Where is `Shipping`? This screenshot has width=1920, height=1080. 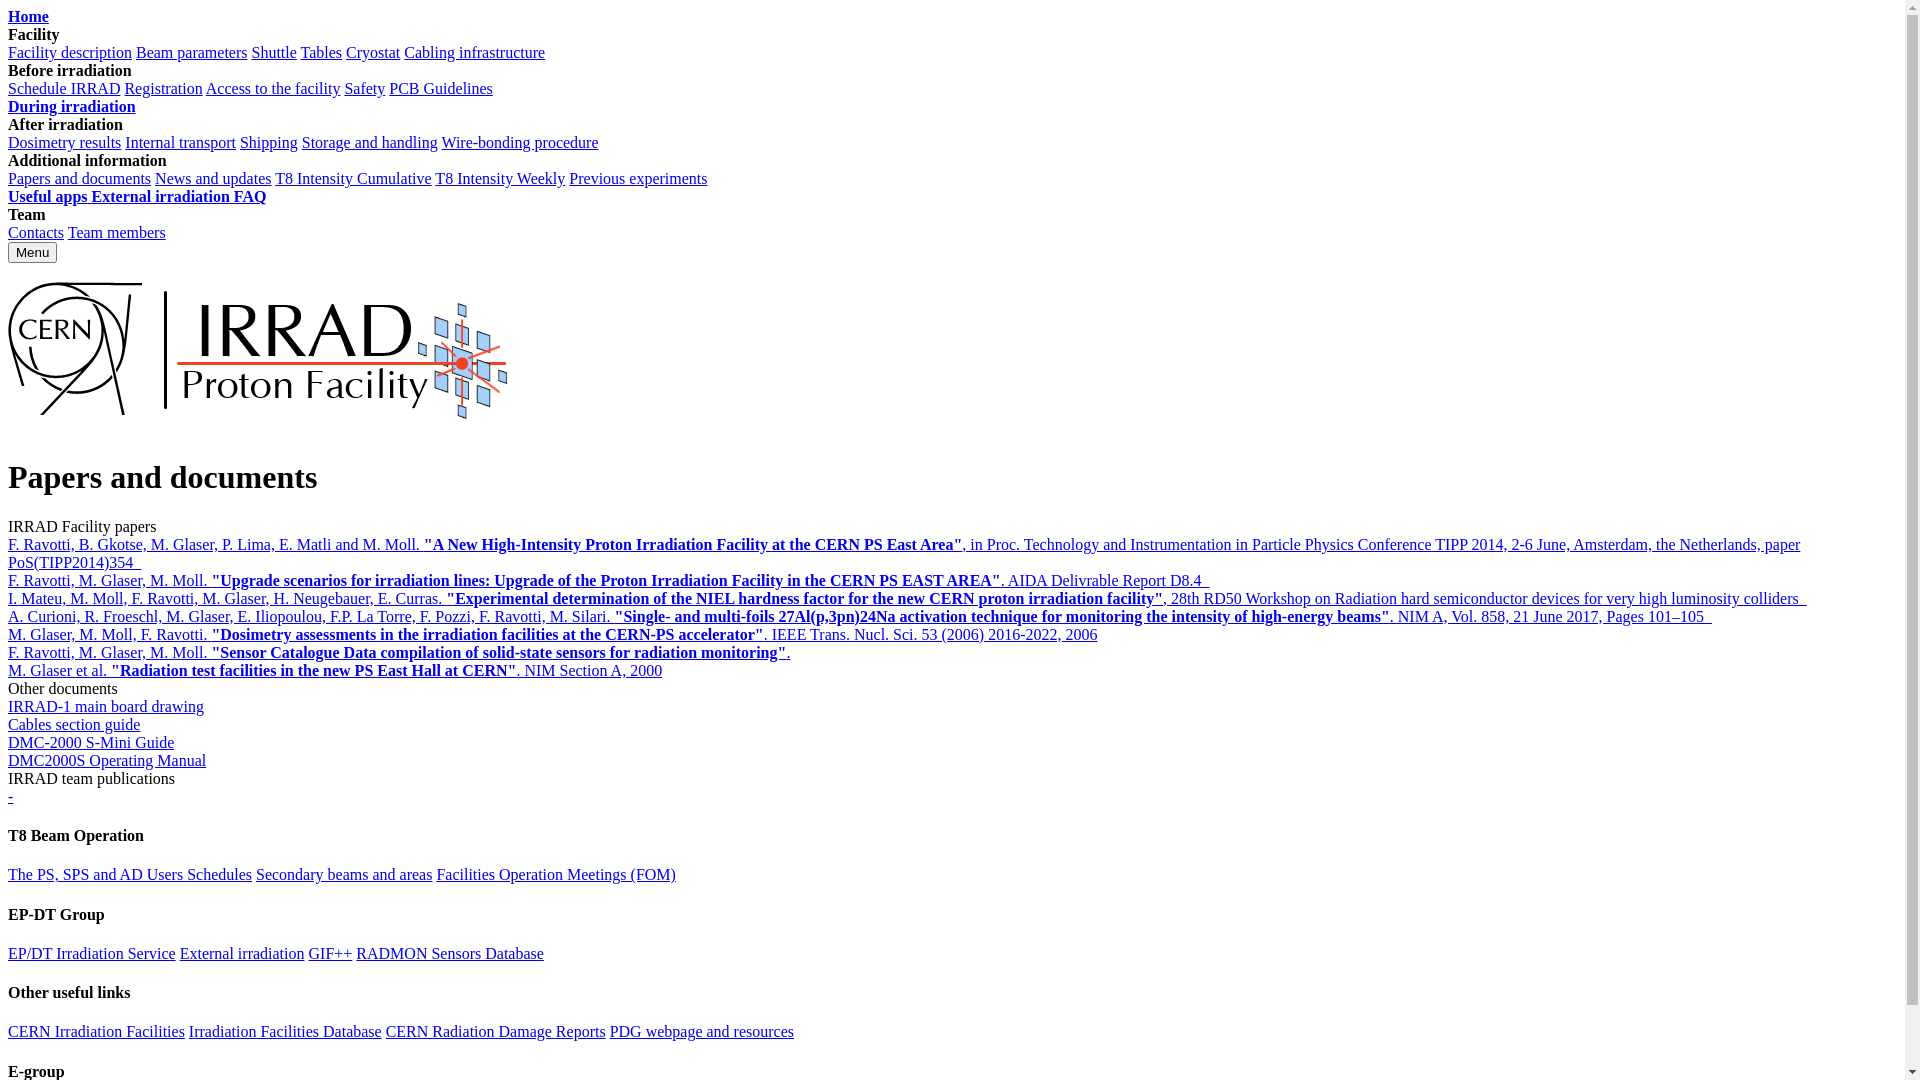 Shipping is located at coordinates (269, 142).